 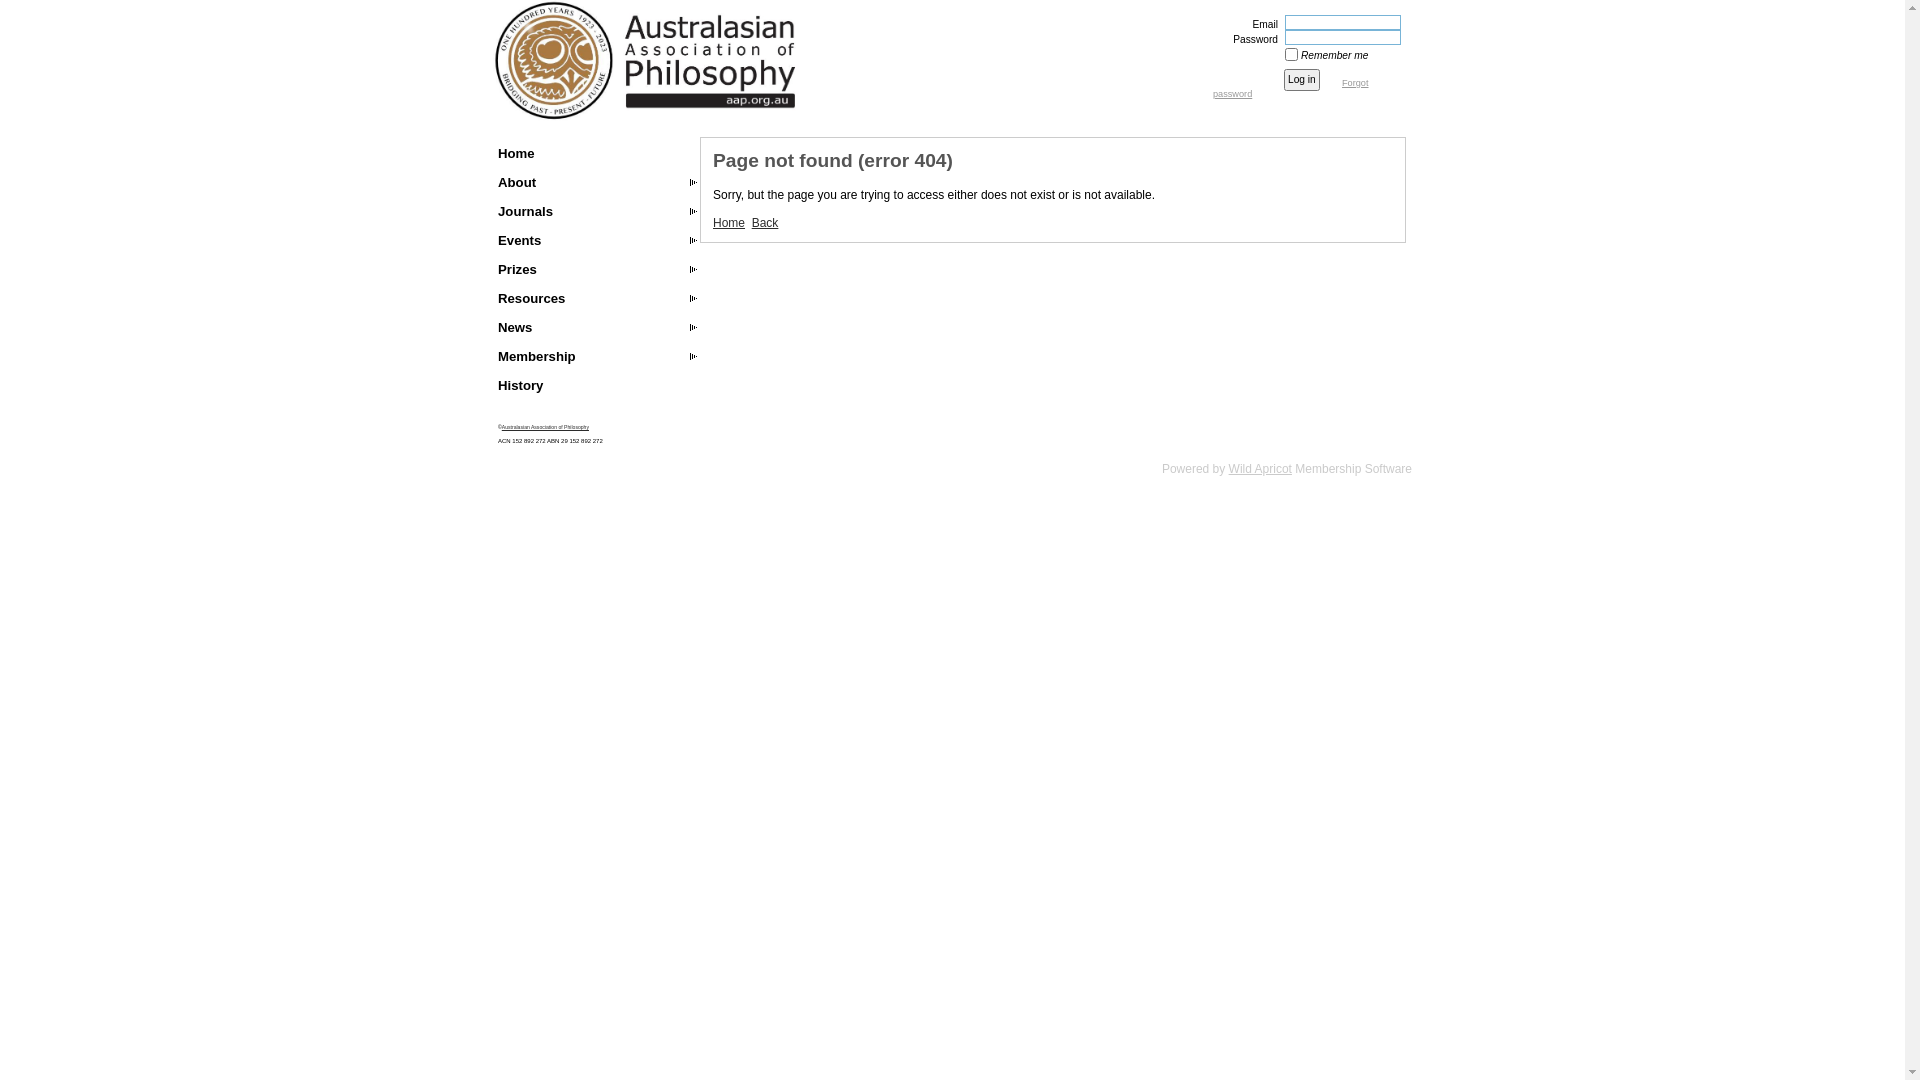 I want to click on Events, so click(x=596, y=240).